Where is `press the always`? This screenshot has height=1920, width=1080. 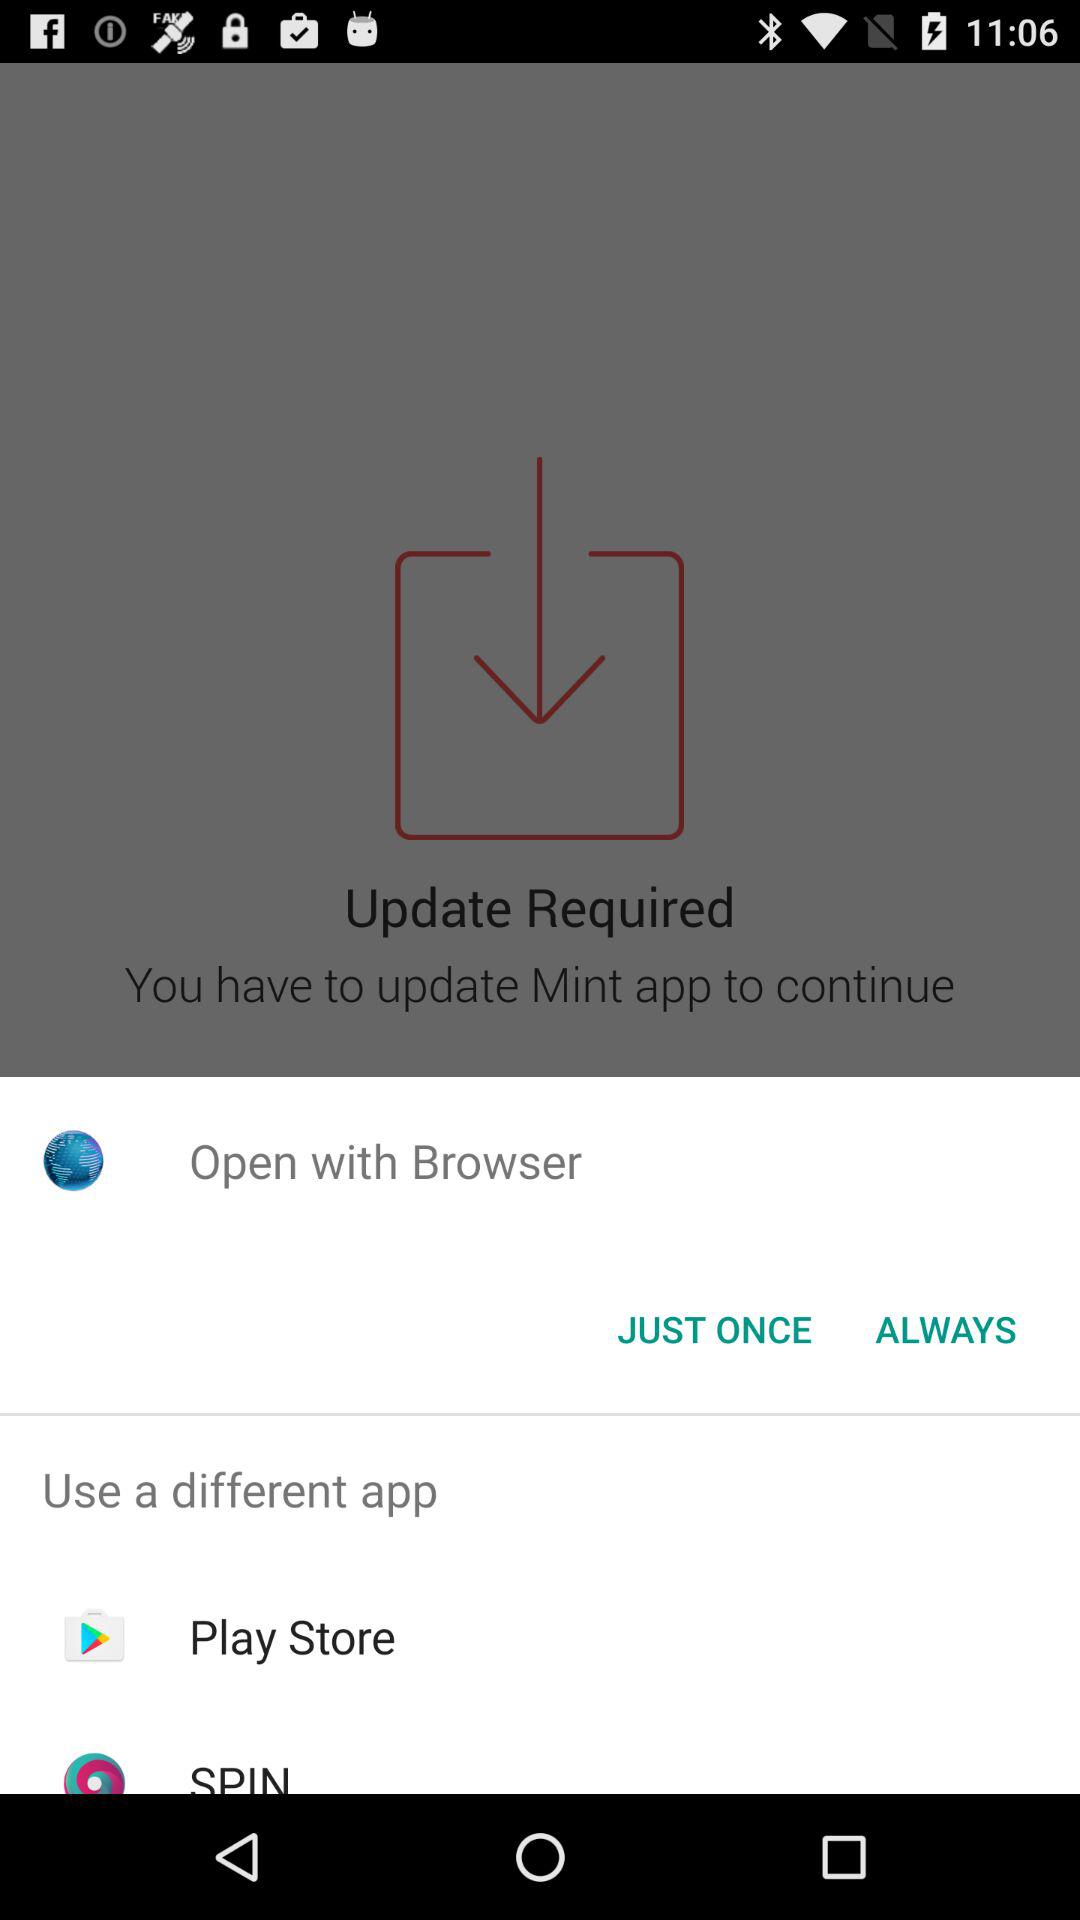 press the always is located at coordinates (946, 1329).